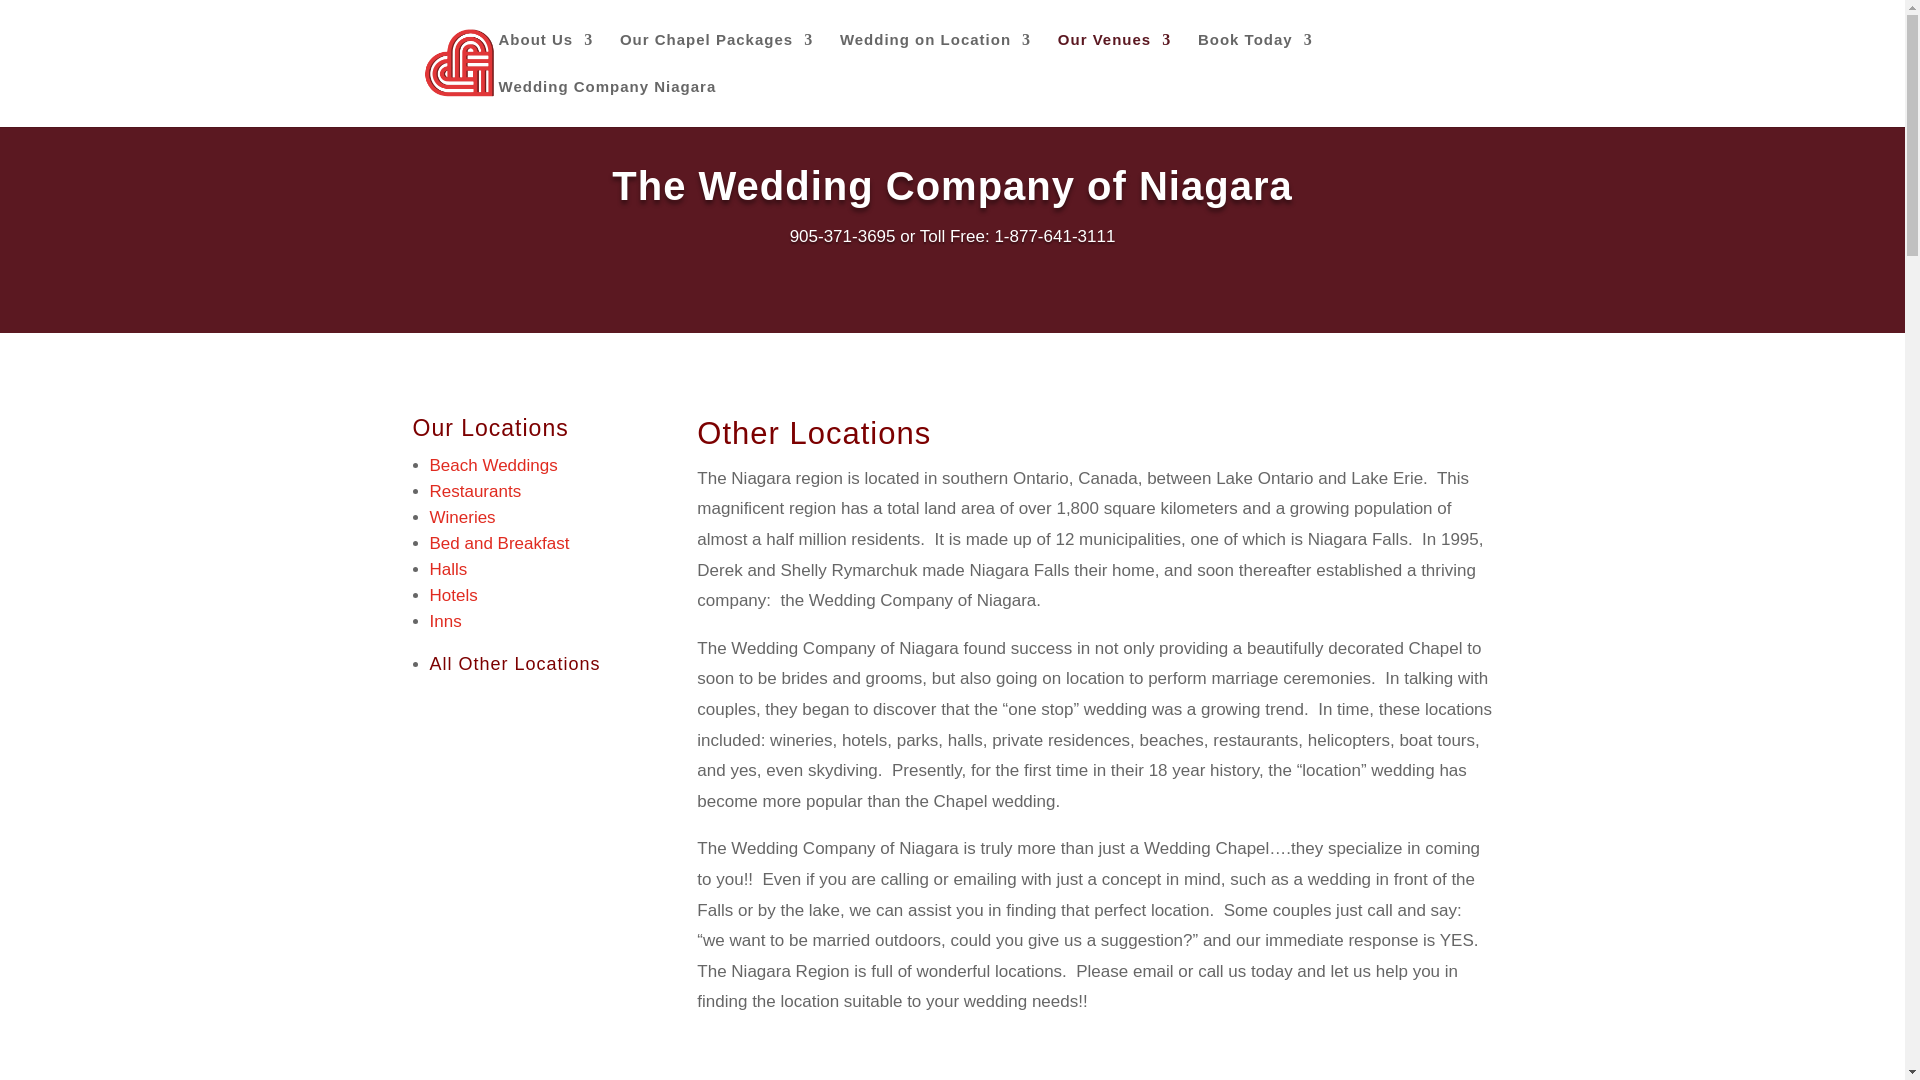  I want to click on Our Venues, so click(1114, 56).